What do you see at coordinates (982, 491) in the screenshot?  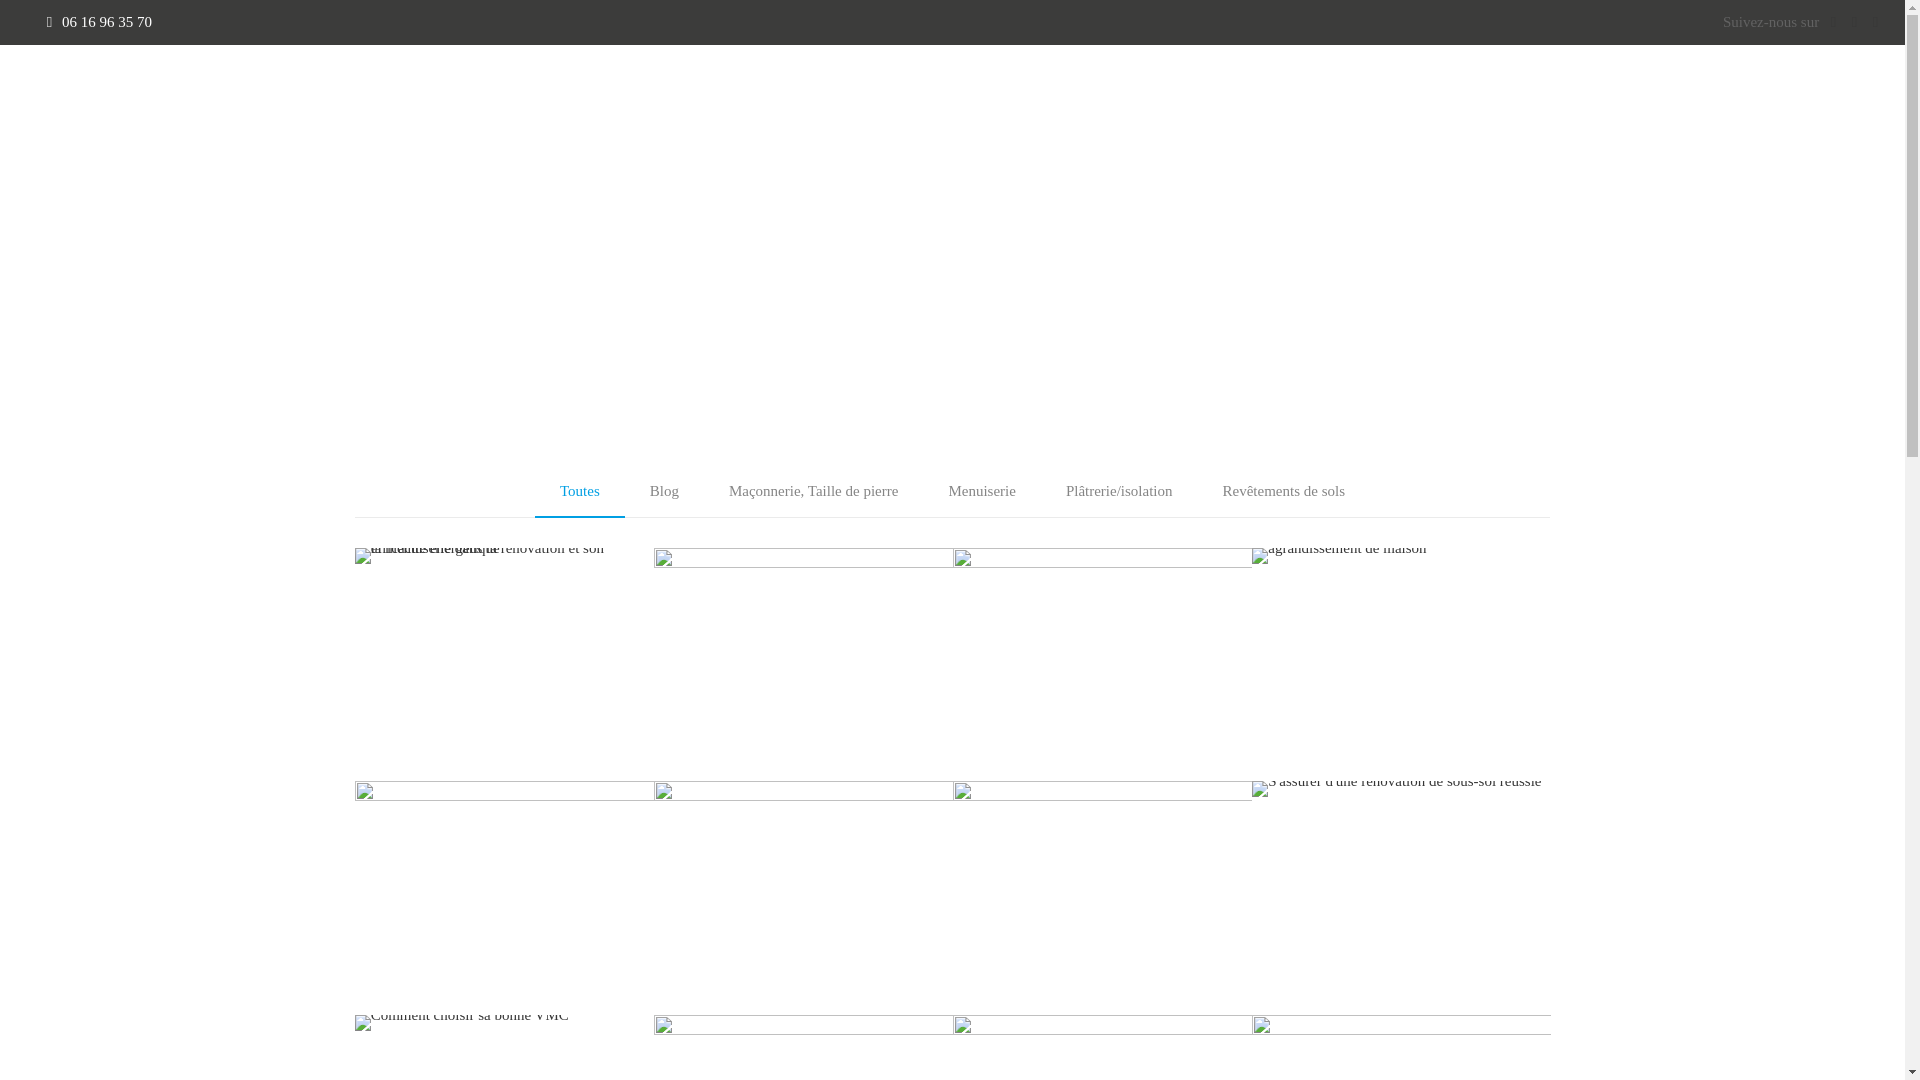 I see `Menuiserie` at bounding box center [982, 491].